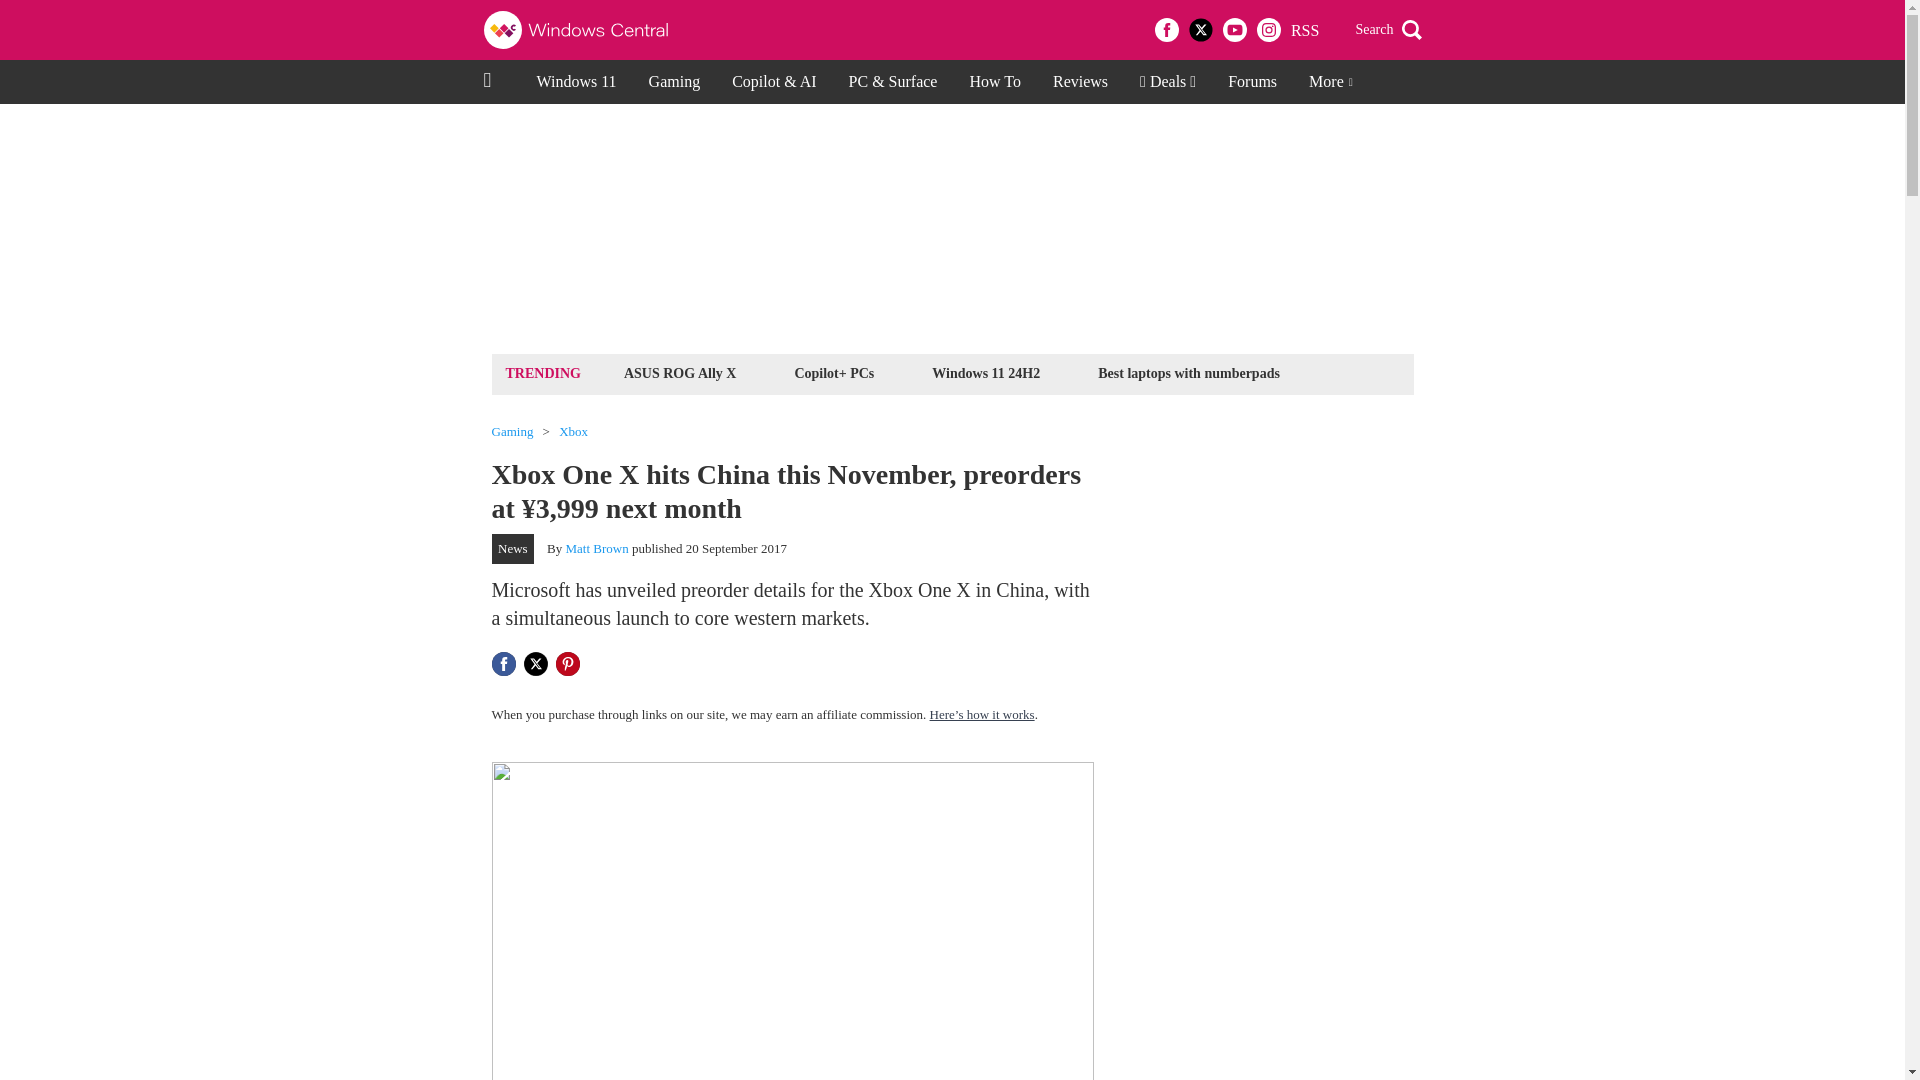 The width and height of the screenshot is (1920, 1080). Describe the element at coordinates (512, 432) in the screenshot. I see `Gaming` at that location.